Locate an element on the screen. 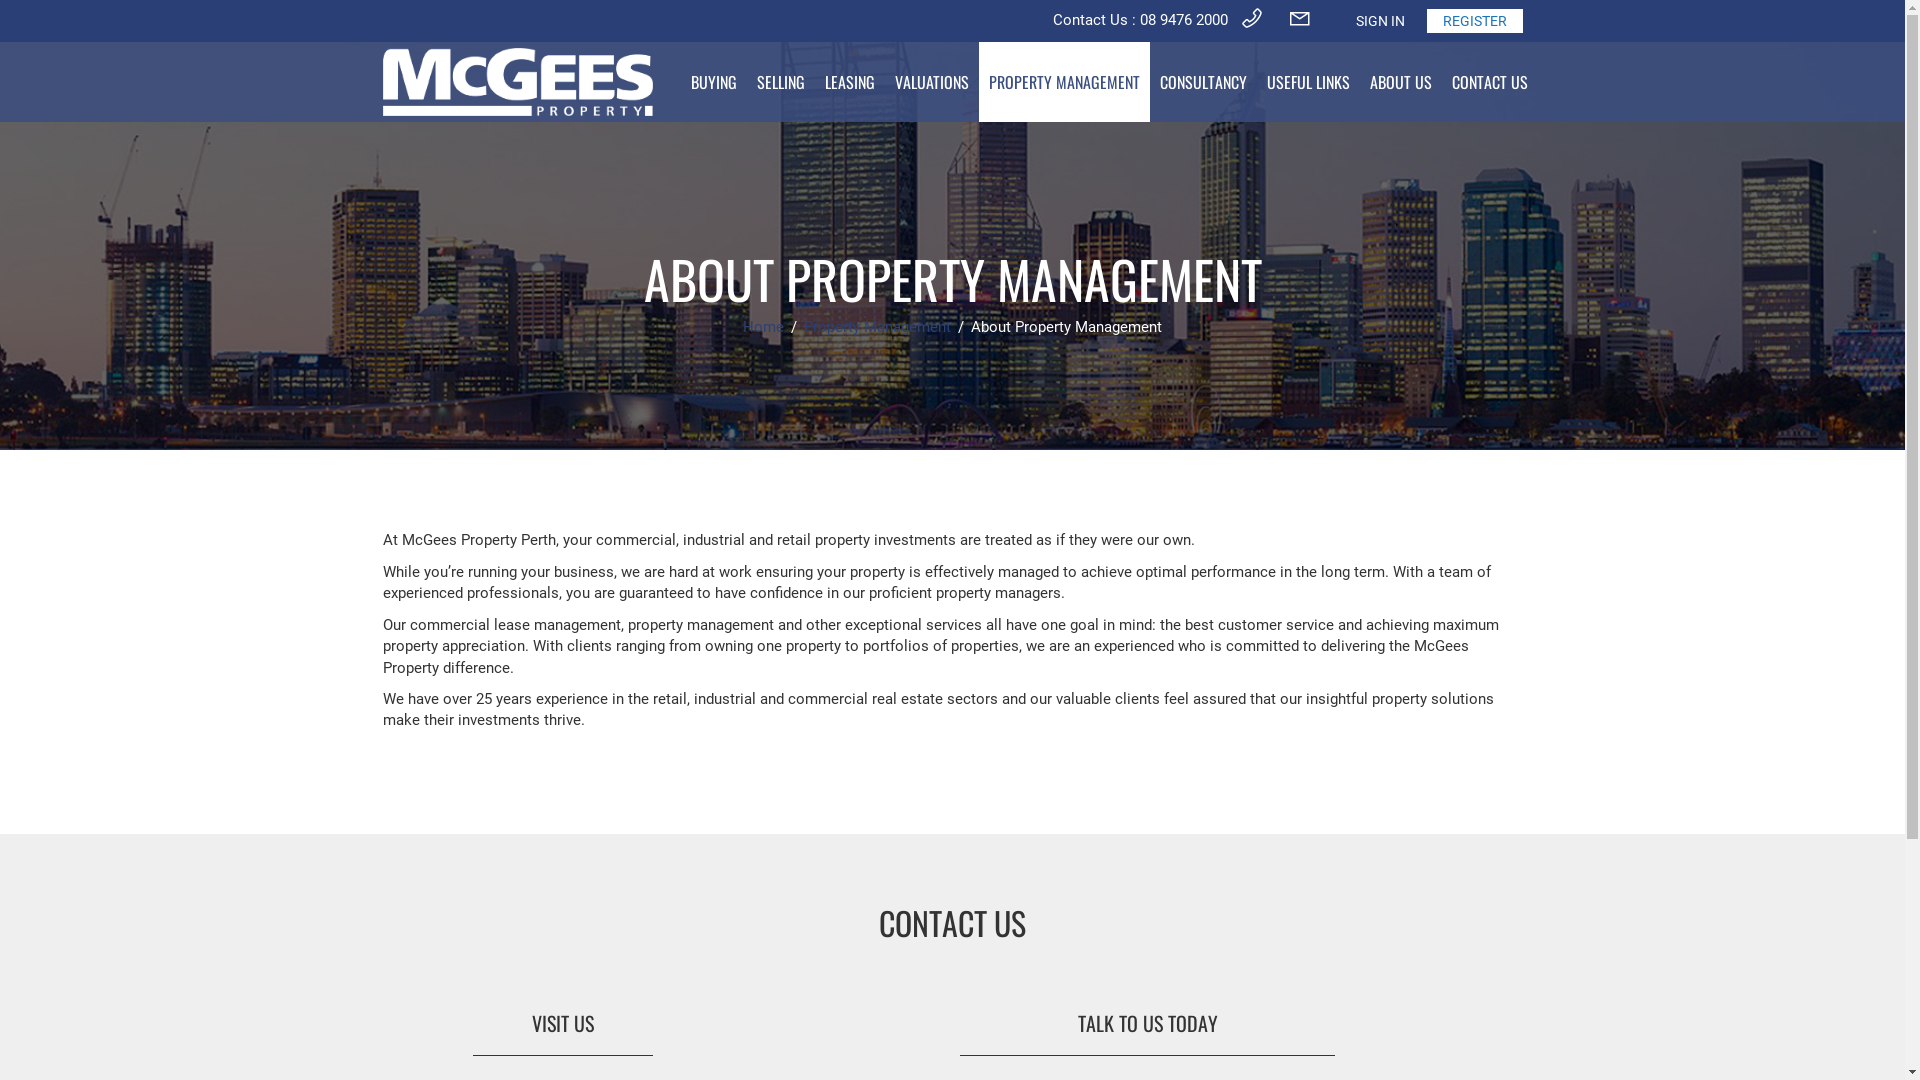 This screenshot has height=1080, width=1920. CONTACT US is located at coordinates (1490, 82).